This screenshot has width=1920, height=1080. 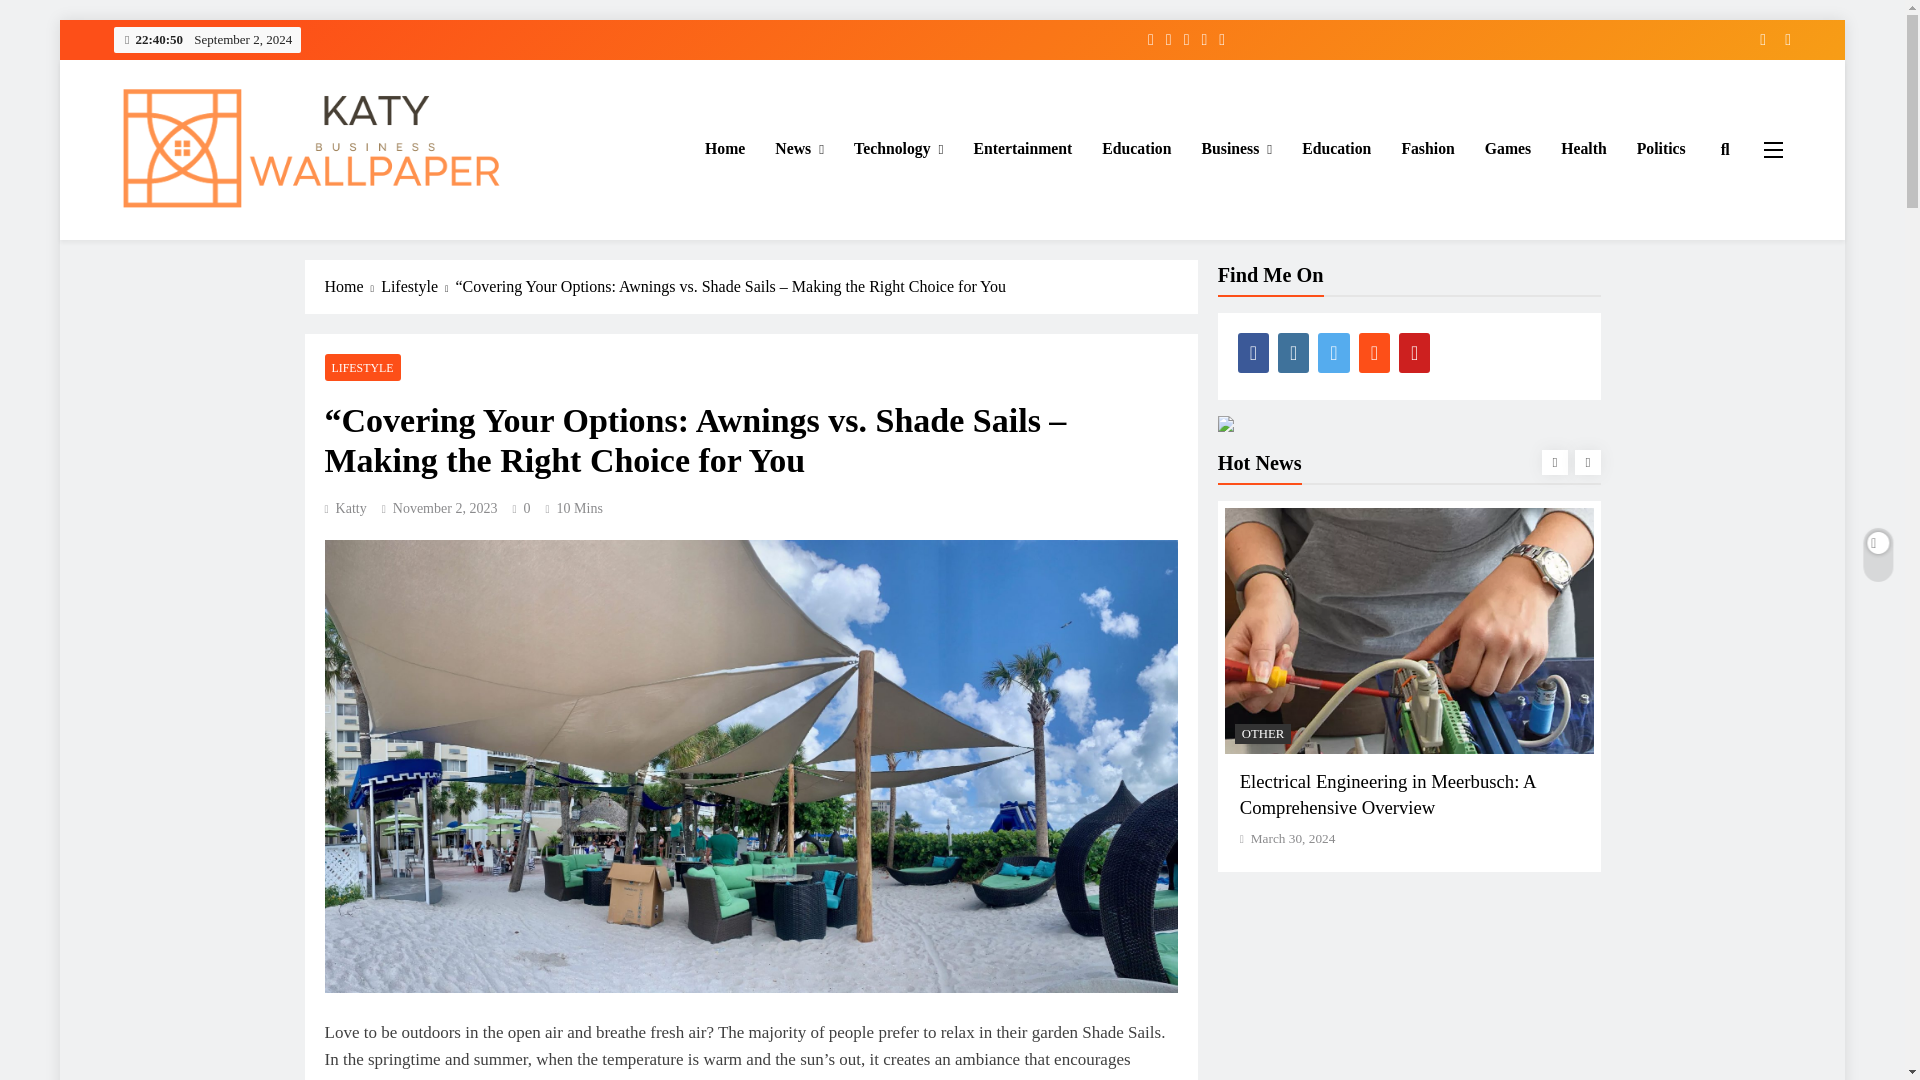 What do you see at coordinates (1022, 149) in the screenshot?
I see `Entertainment` at bounding box center [1022, 149].